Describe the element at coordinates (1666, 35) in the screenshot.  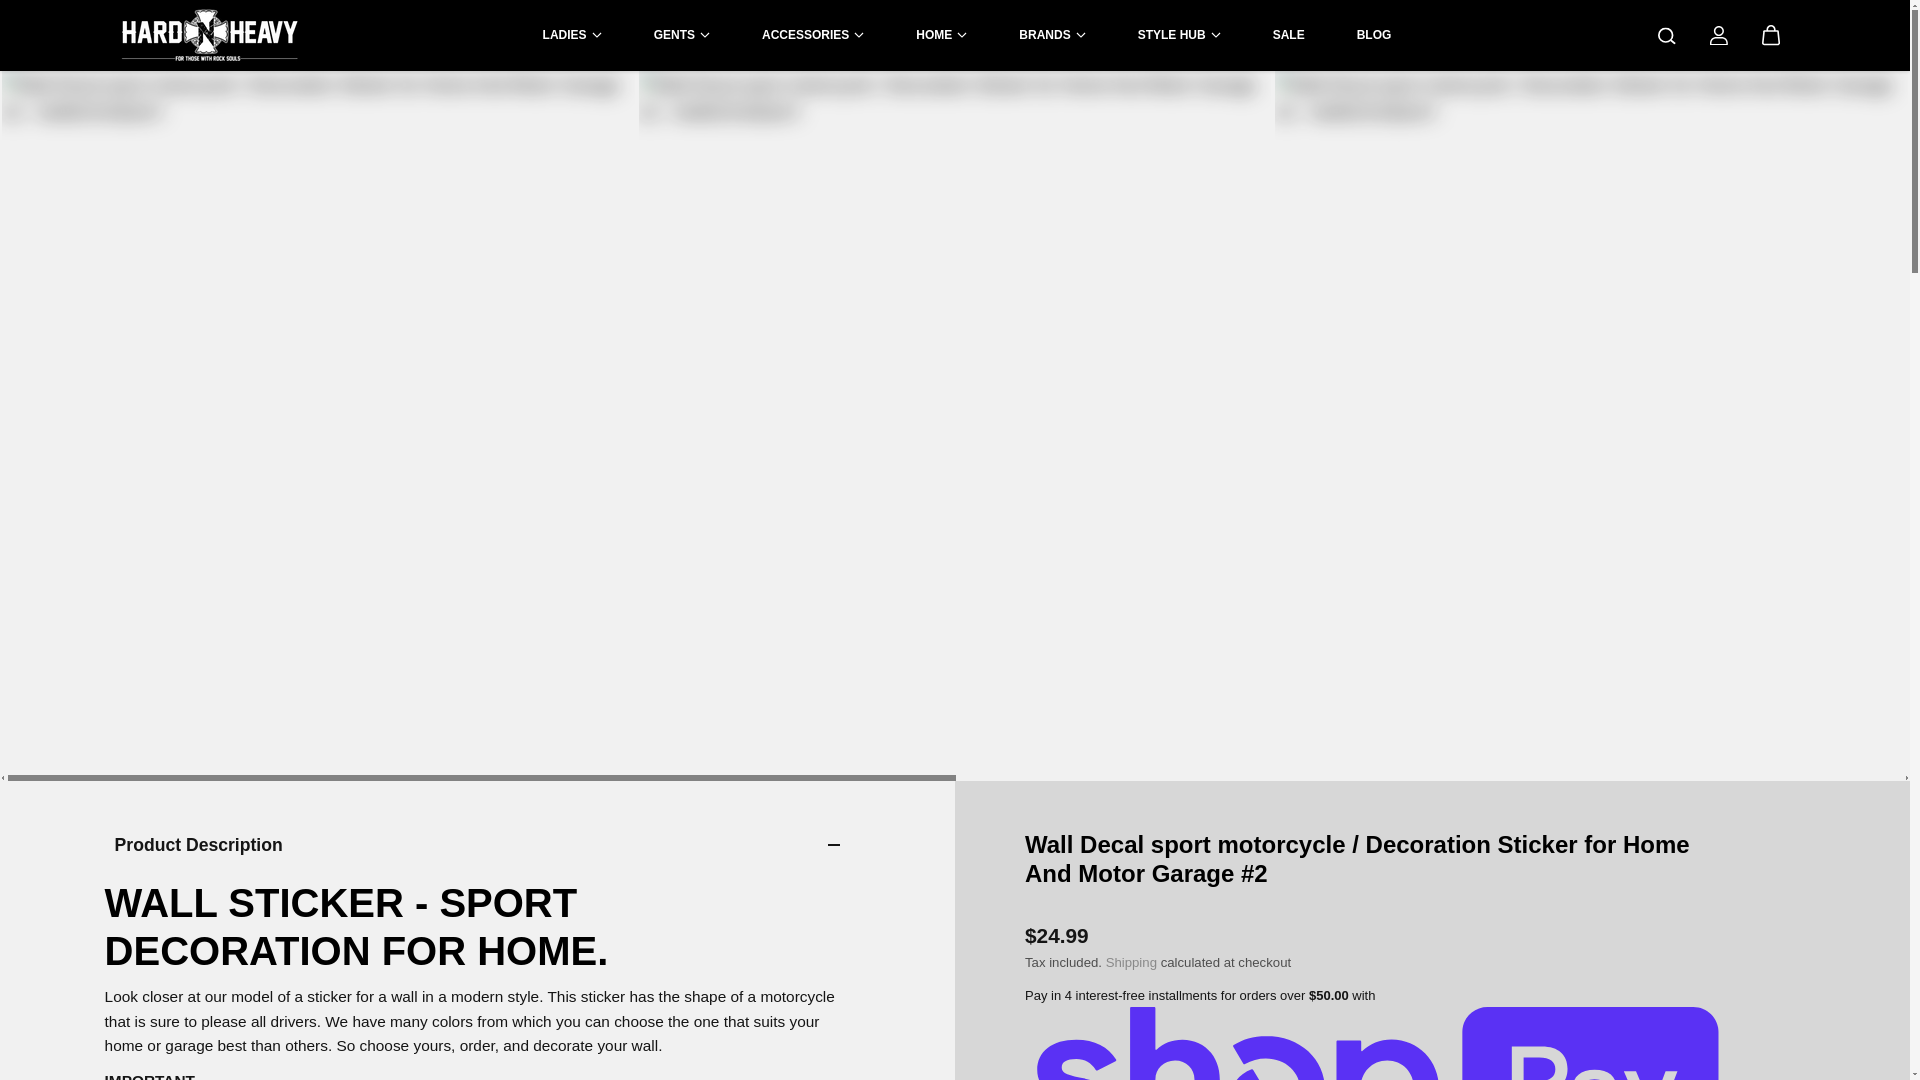
I see `Search` at that location.